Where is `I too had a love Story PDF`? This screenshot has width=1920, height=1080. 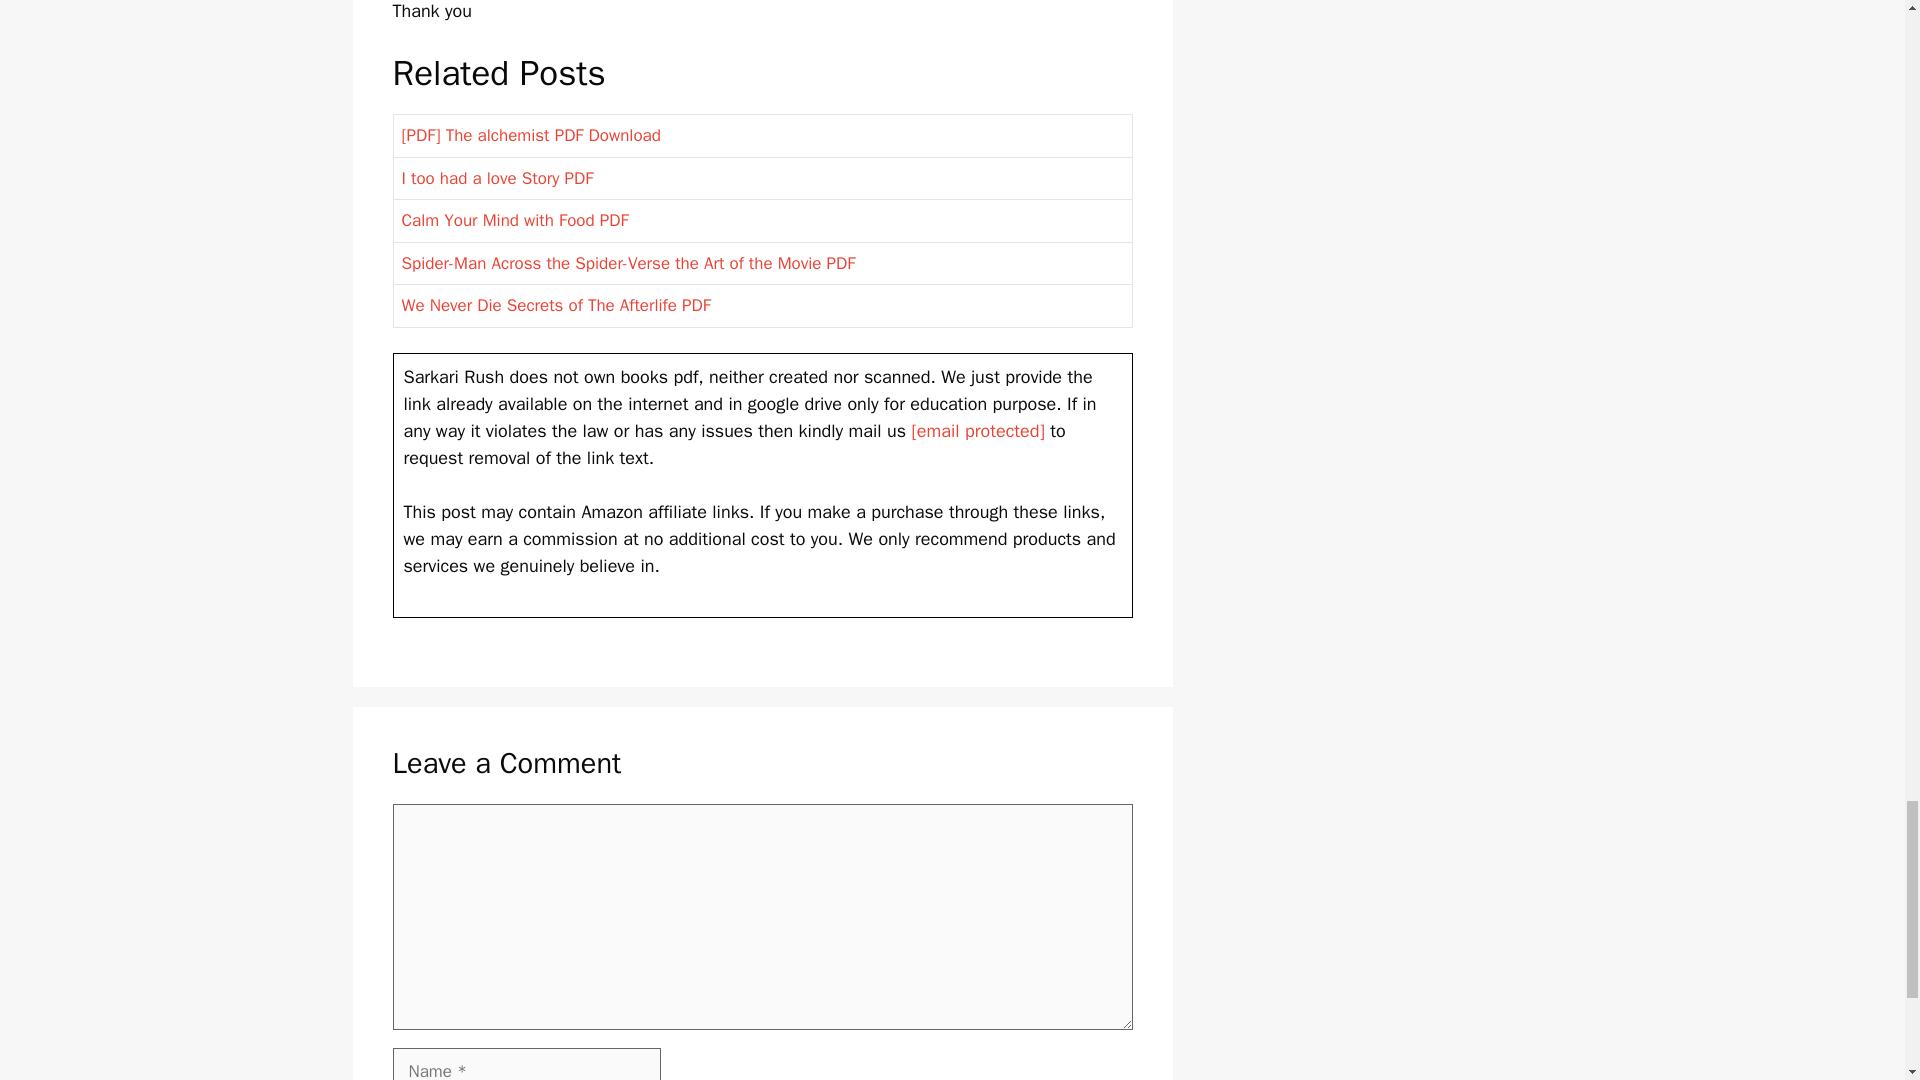
I too had a love Story PDF is located at coordinates (497, 178).